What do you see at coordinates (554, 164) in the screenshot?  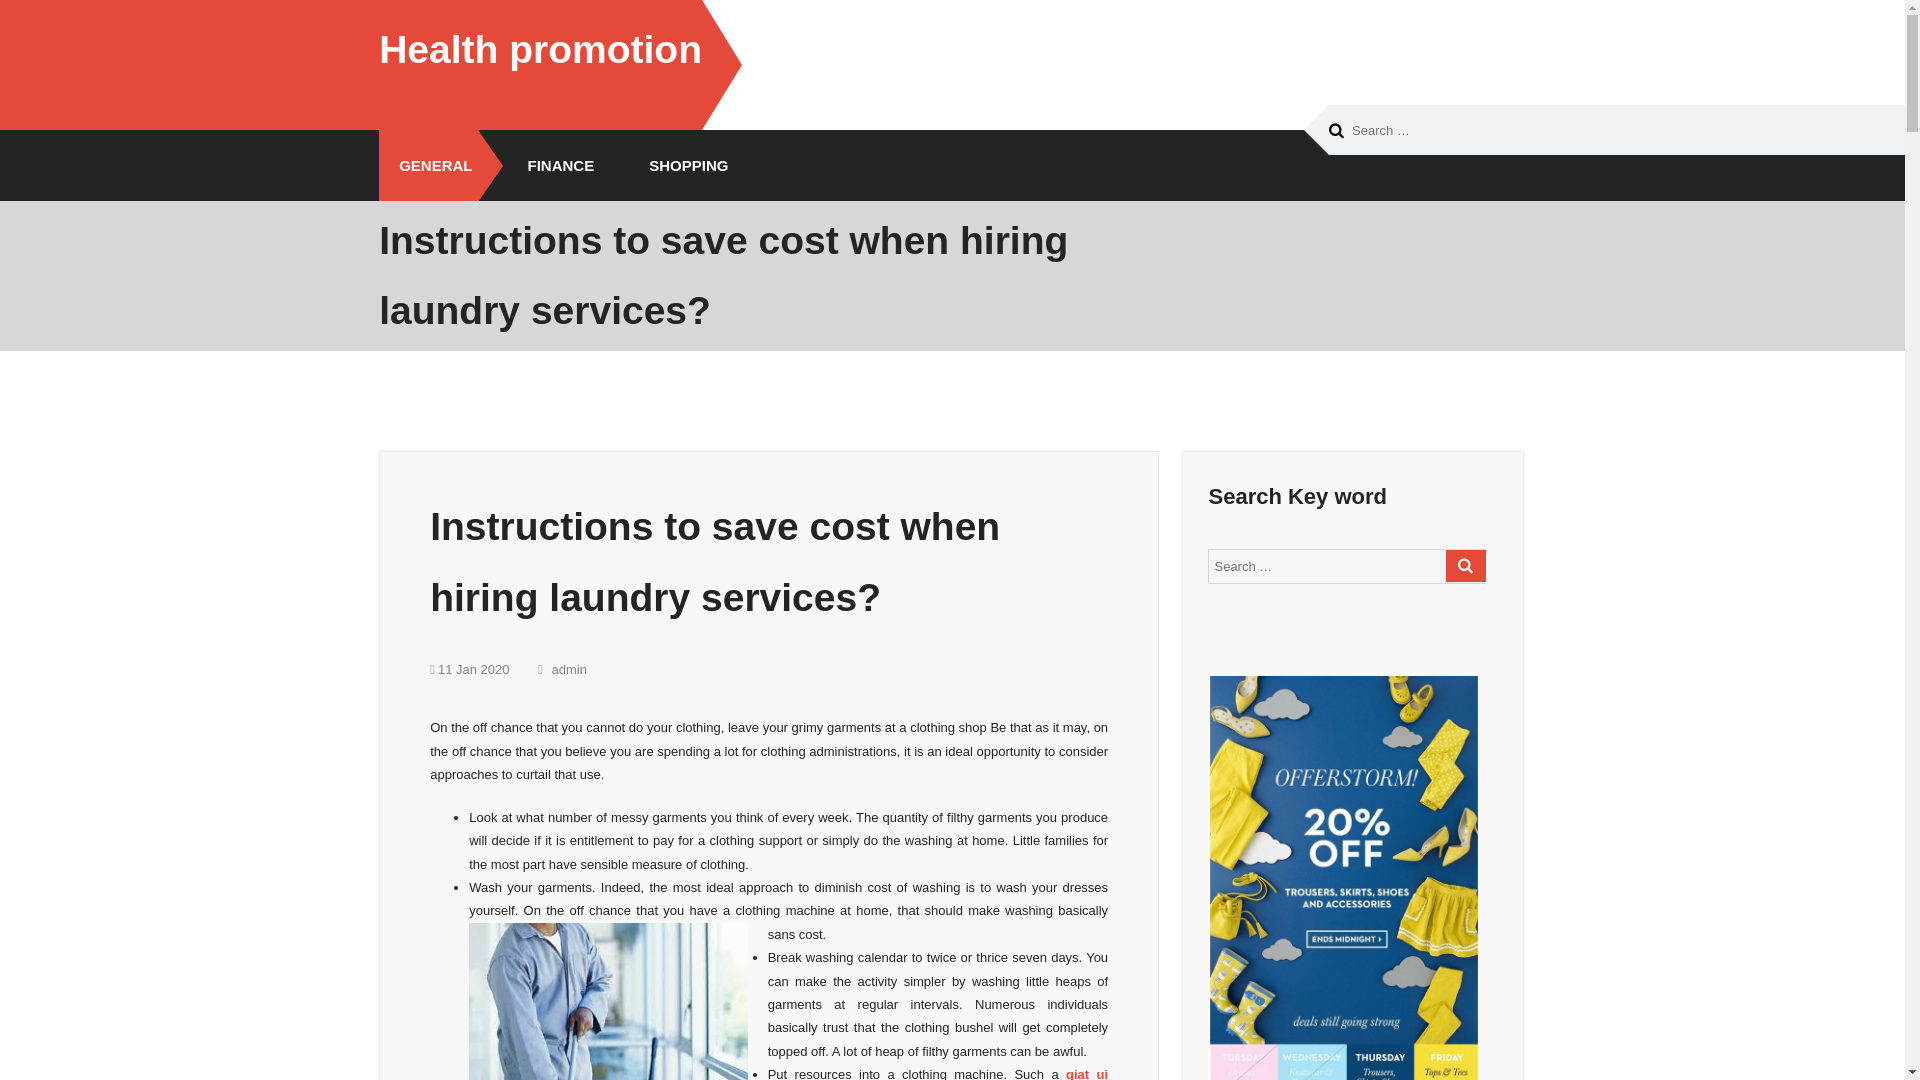 I see `FINANCE` at bounding box center [554, 164].